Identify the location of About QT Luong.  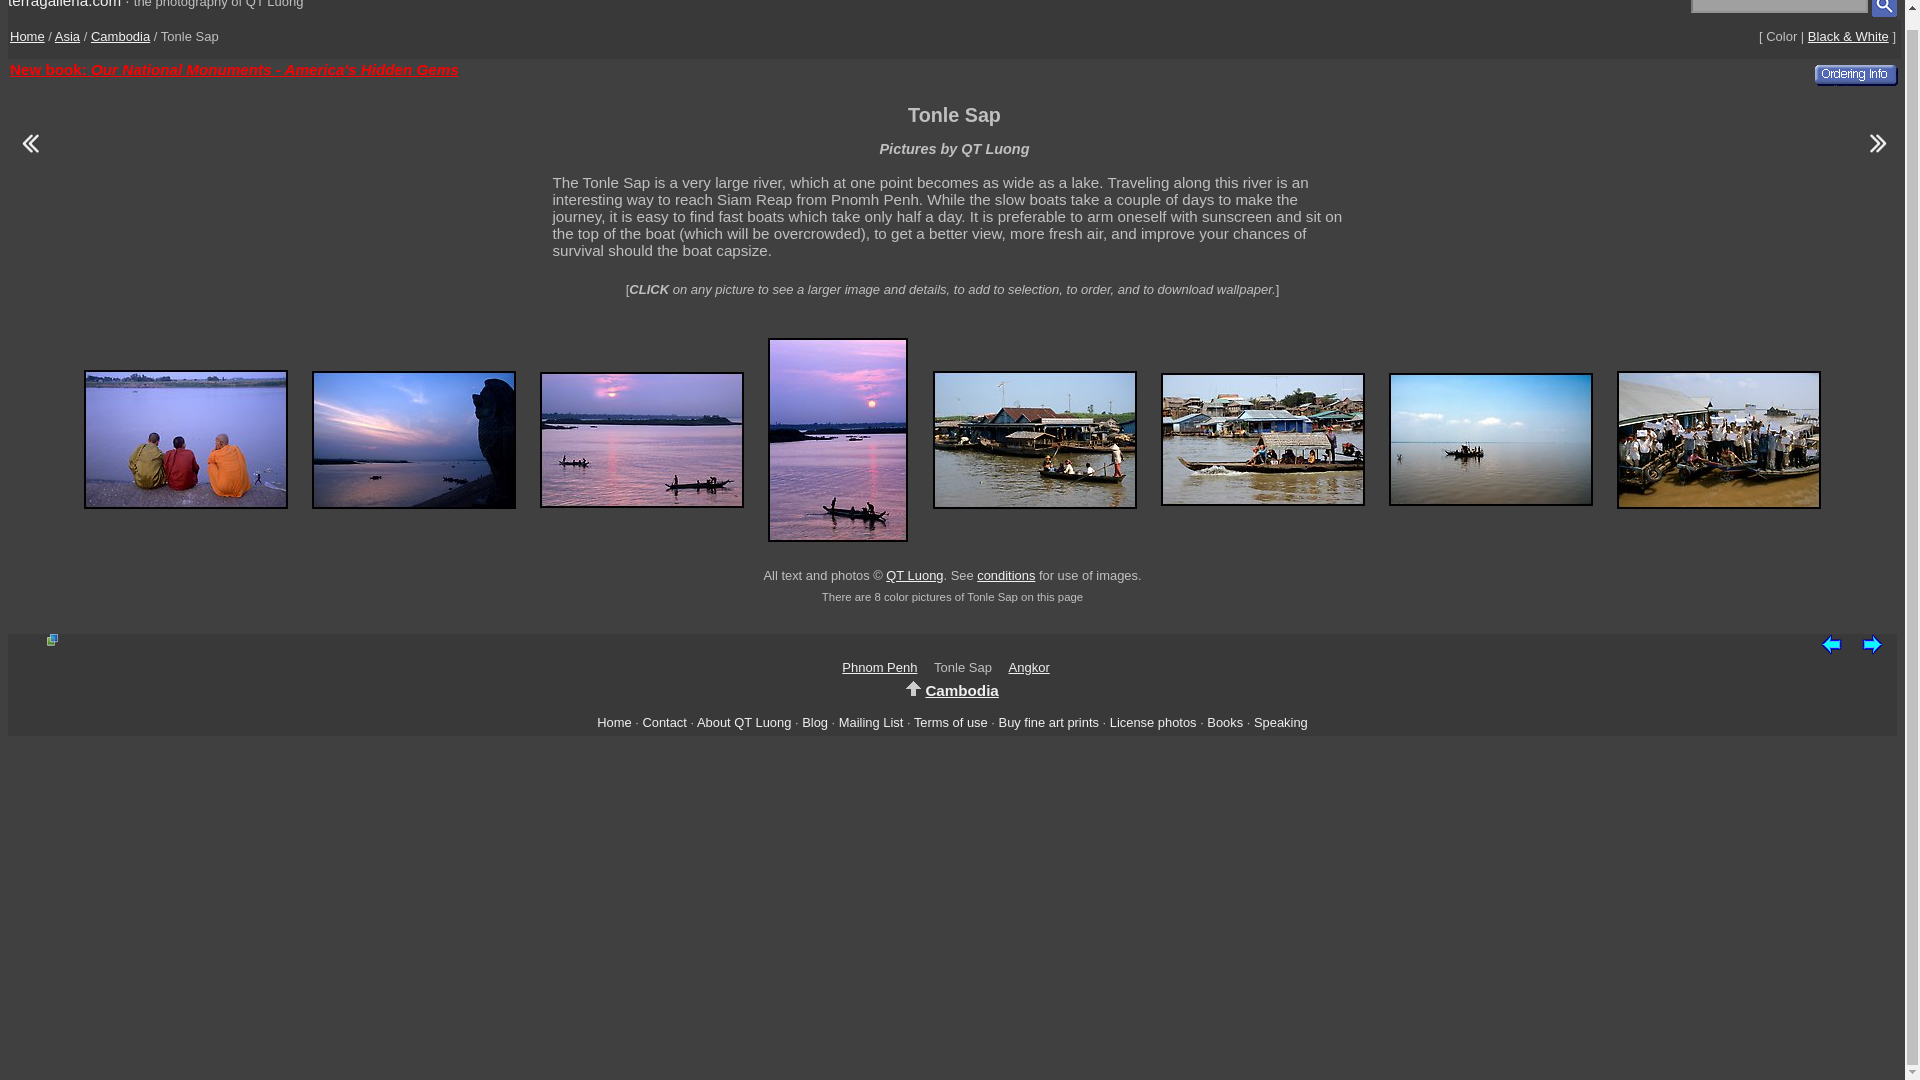
(744, 722).